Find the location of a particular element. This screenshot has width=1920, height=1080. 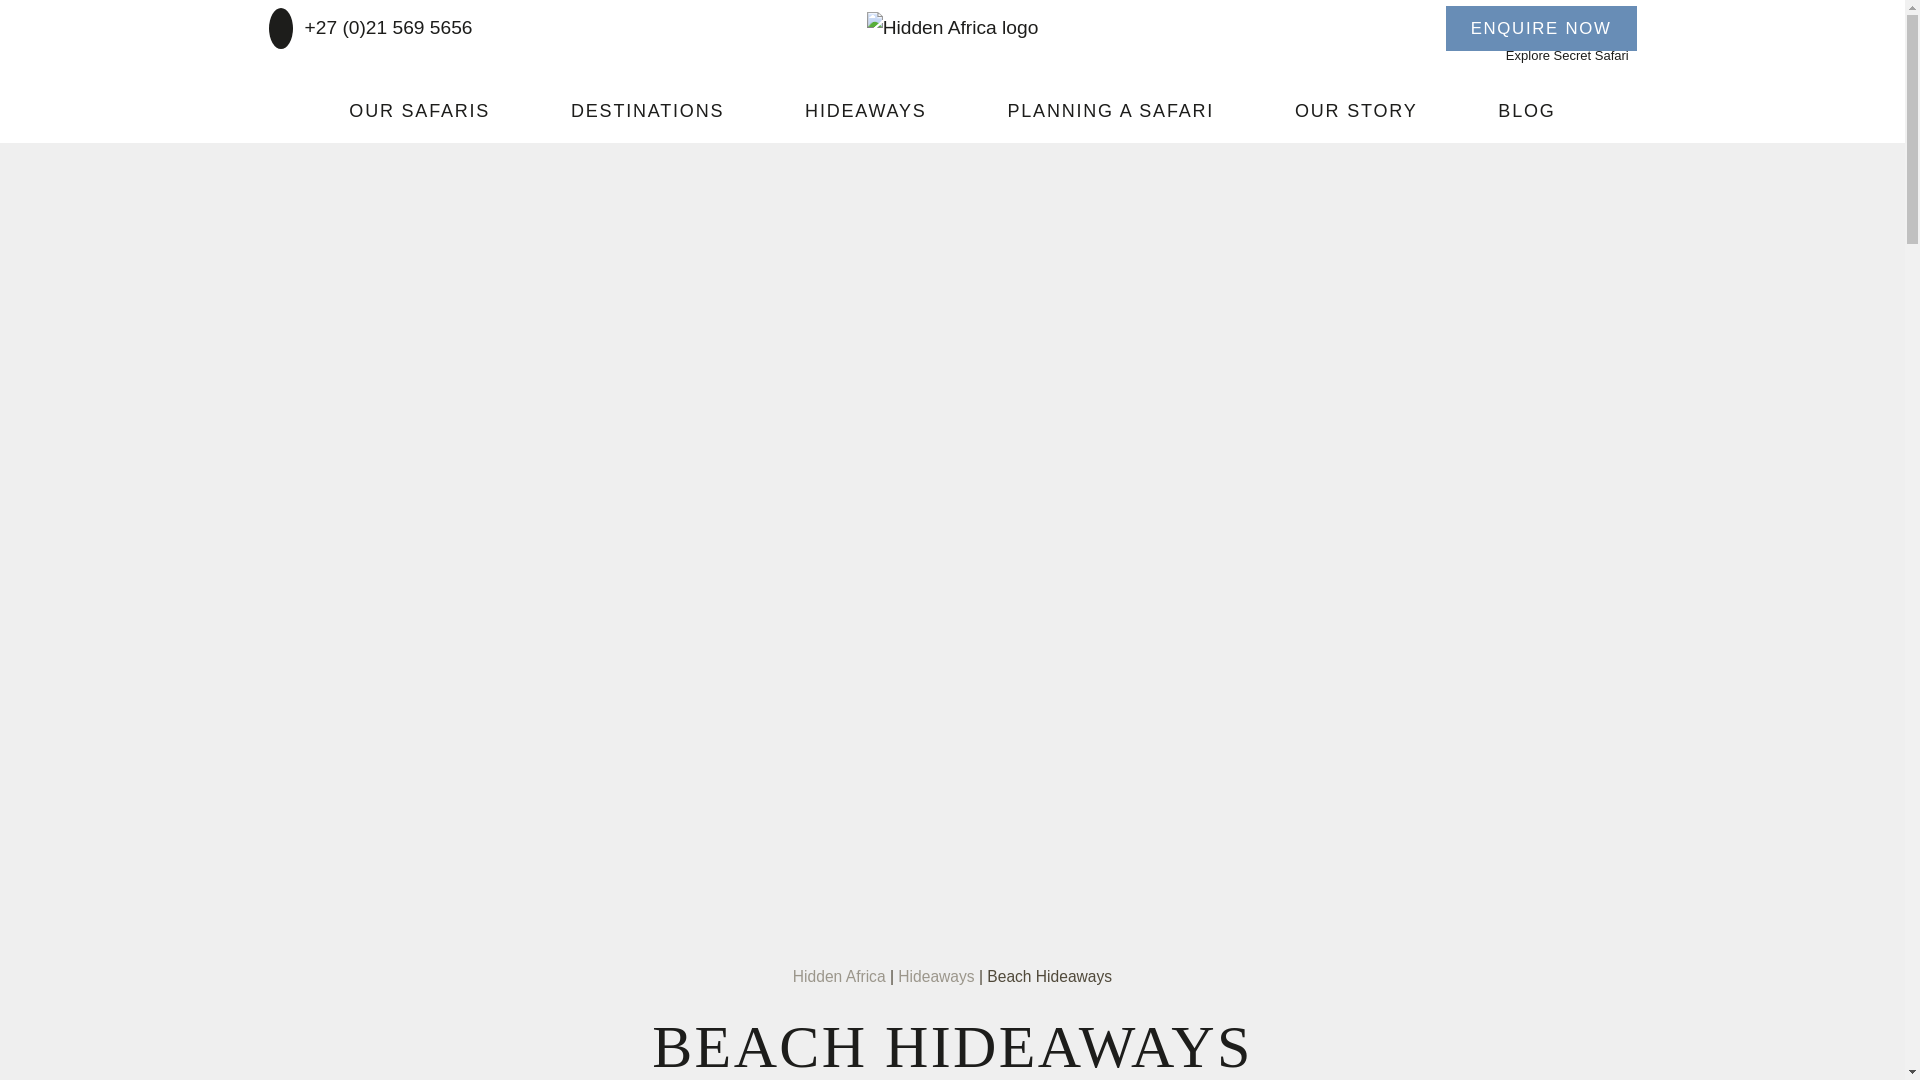

Go to Hideaways. is located at coordinates (936, 976).